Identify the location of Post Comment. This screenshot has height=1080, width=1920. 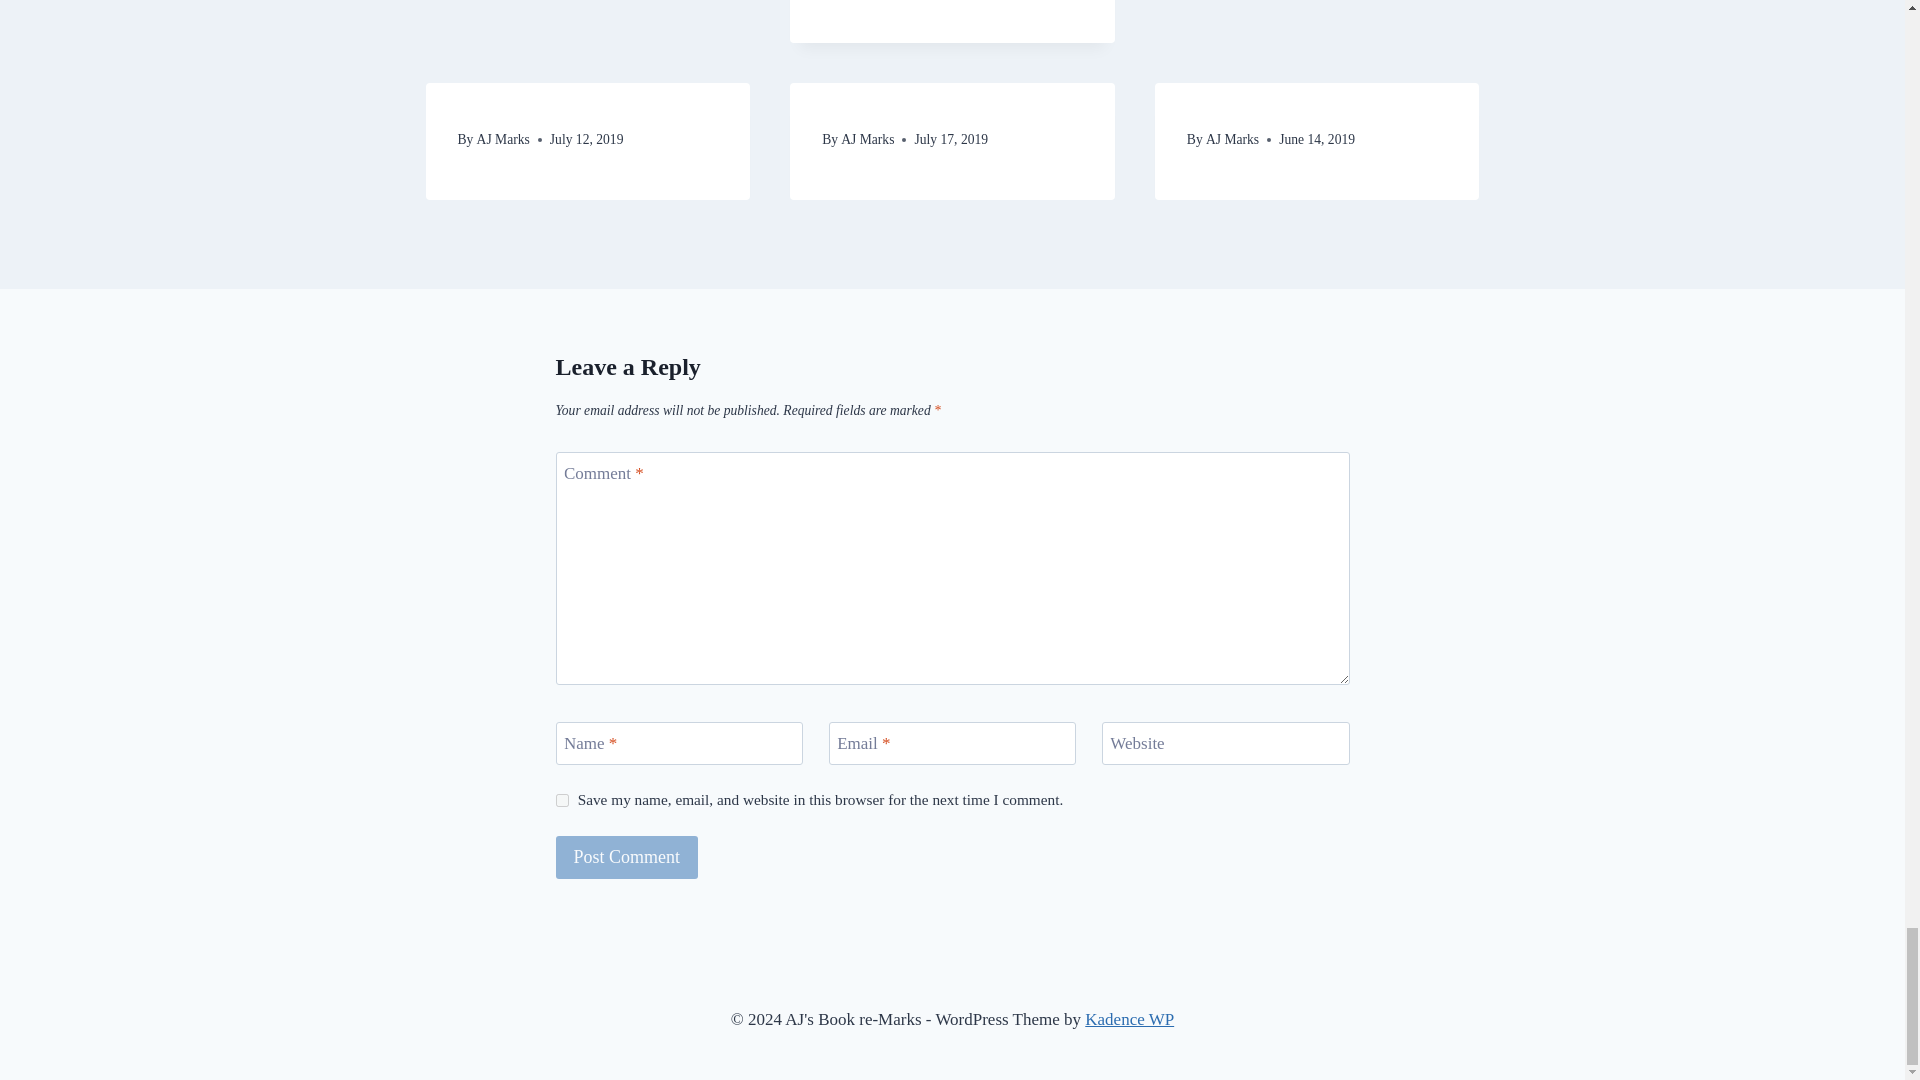
(627, 857).